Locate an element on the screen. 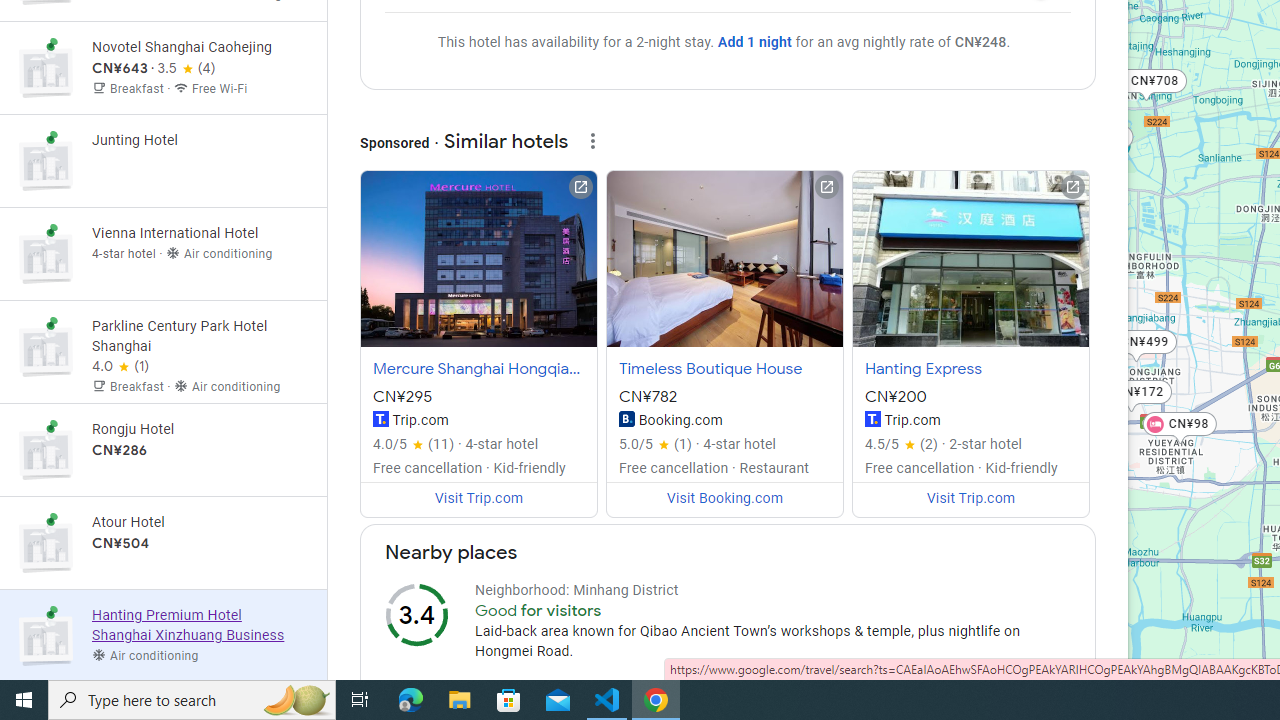 The image size is (1280, 720). 4 out of 5 stars from 1 reviews is located at coordinates (120, 367).